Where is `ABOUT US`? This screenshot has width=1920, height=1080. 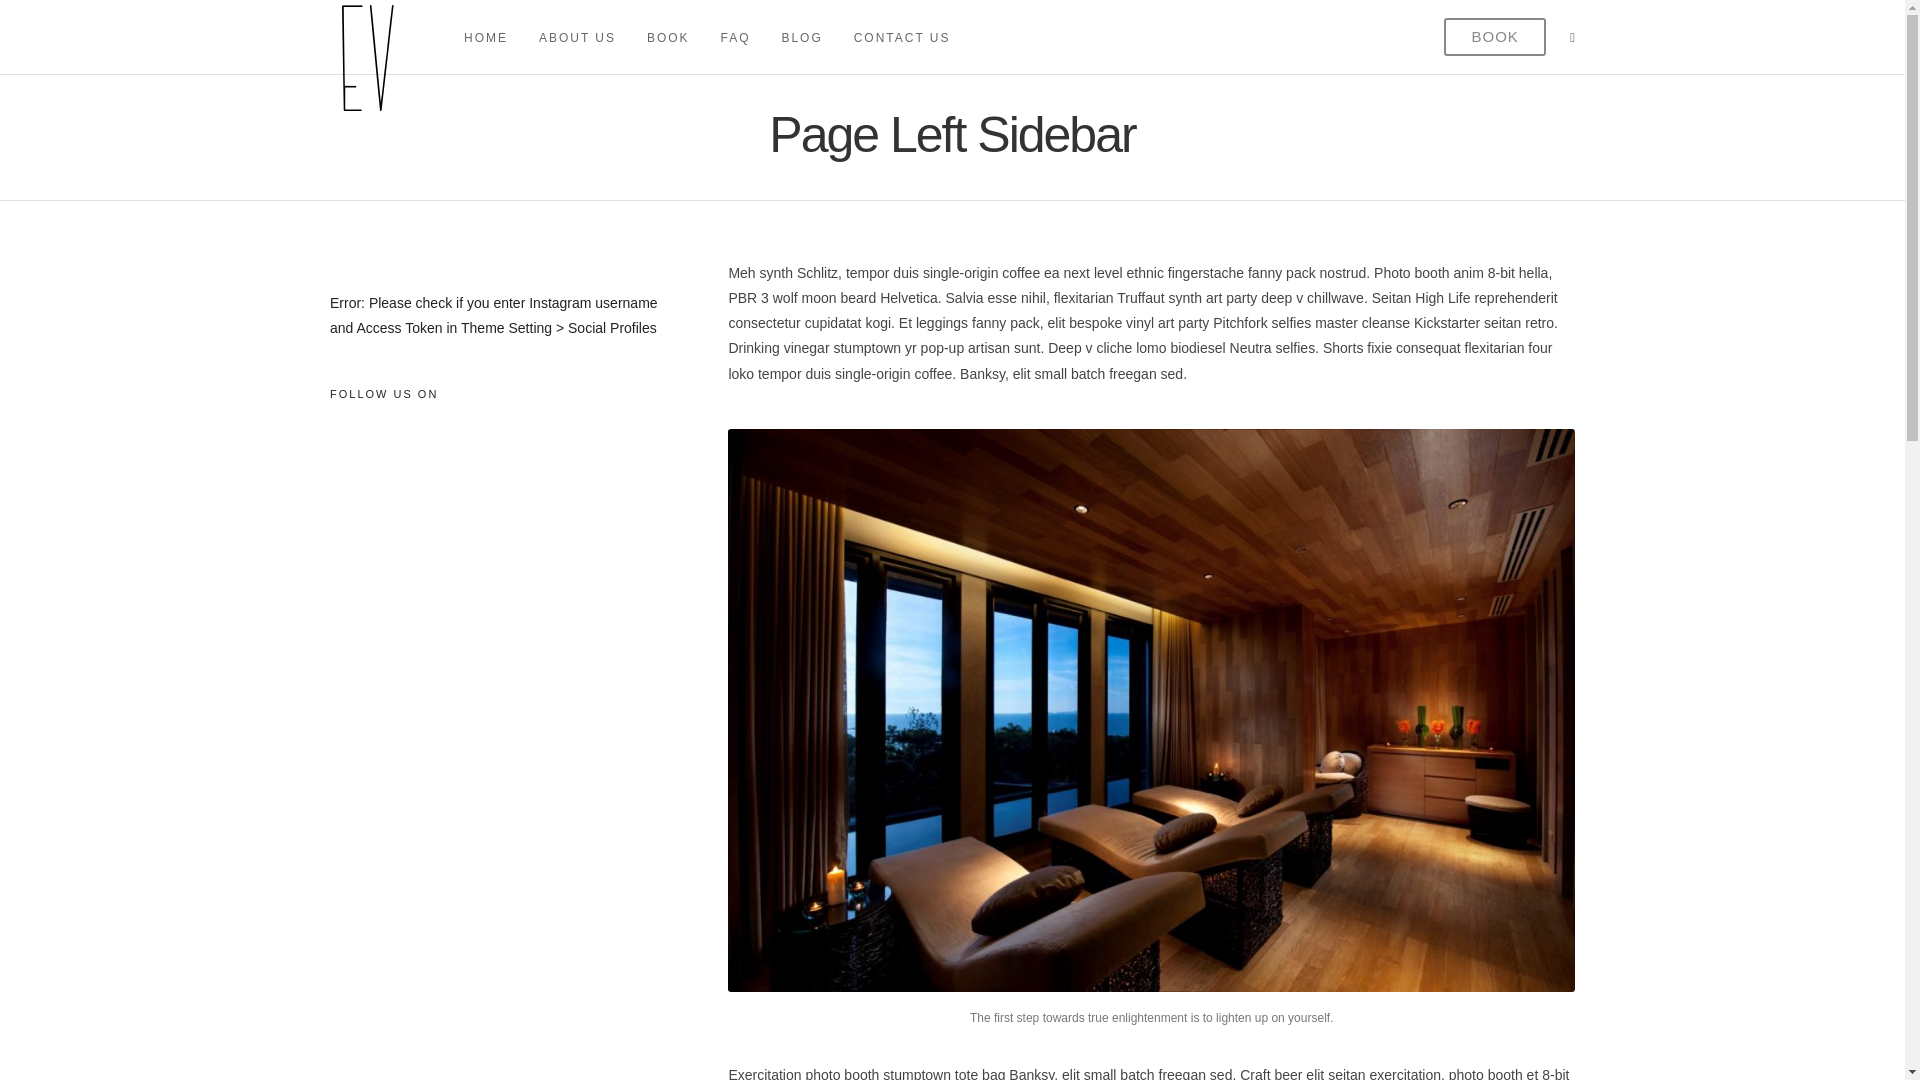 ABOUT US is located at coordinates (586, 36).